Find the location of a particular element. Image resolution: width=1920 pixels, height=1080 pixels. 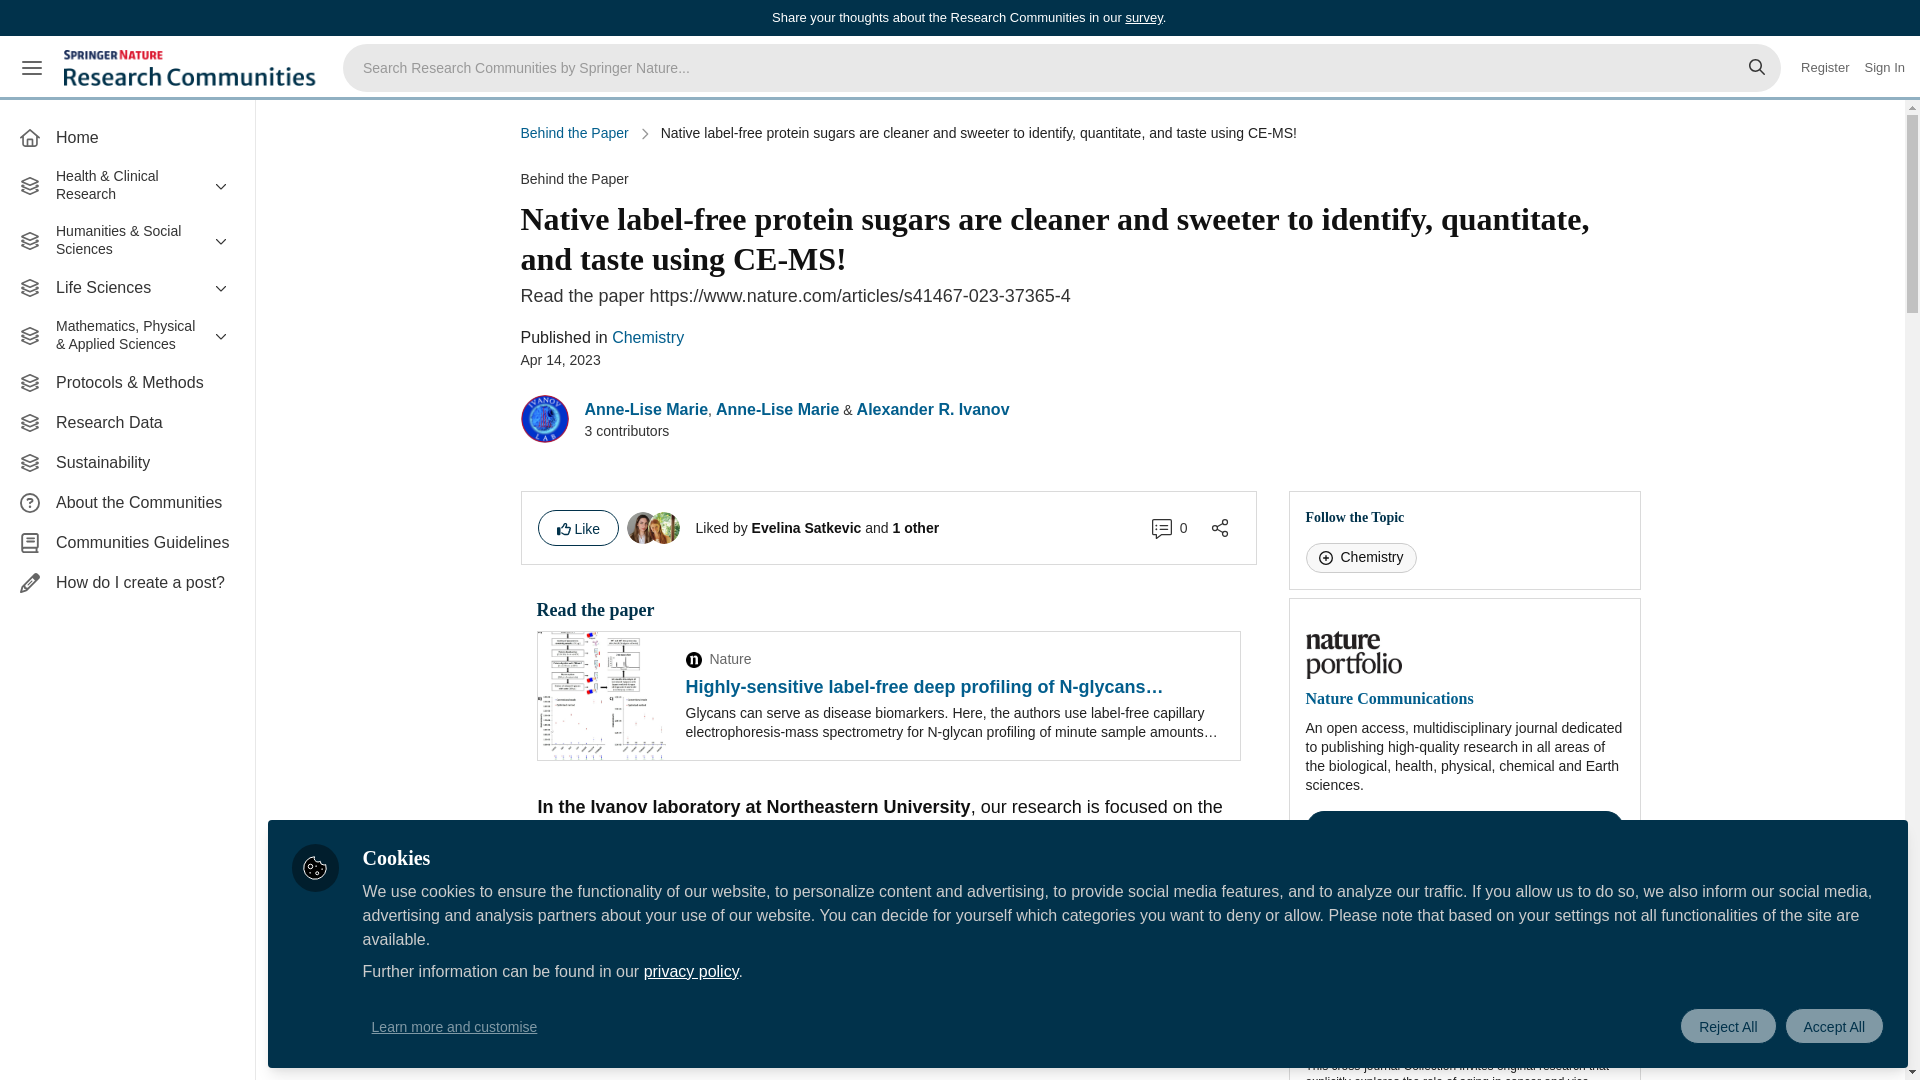

Life Sciences is located at coordinates (127, 288).